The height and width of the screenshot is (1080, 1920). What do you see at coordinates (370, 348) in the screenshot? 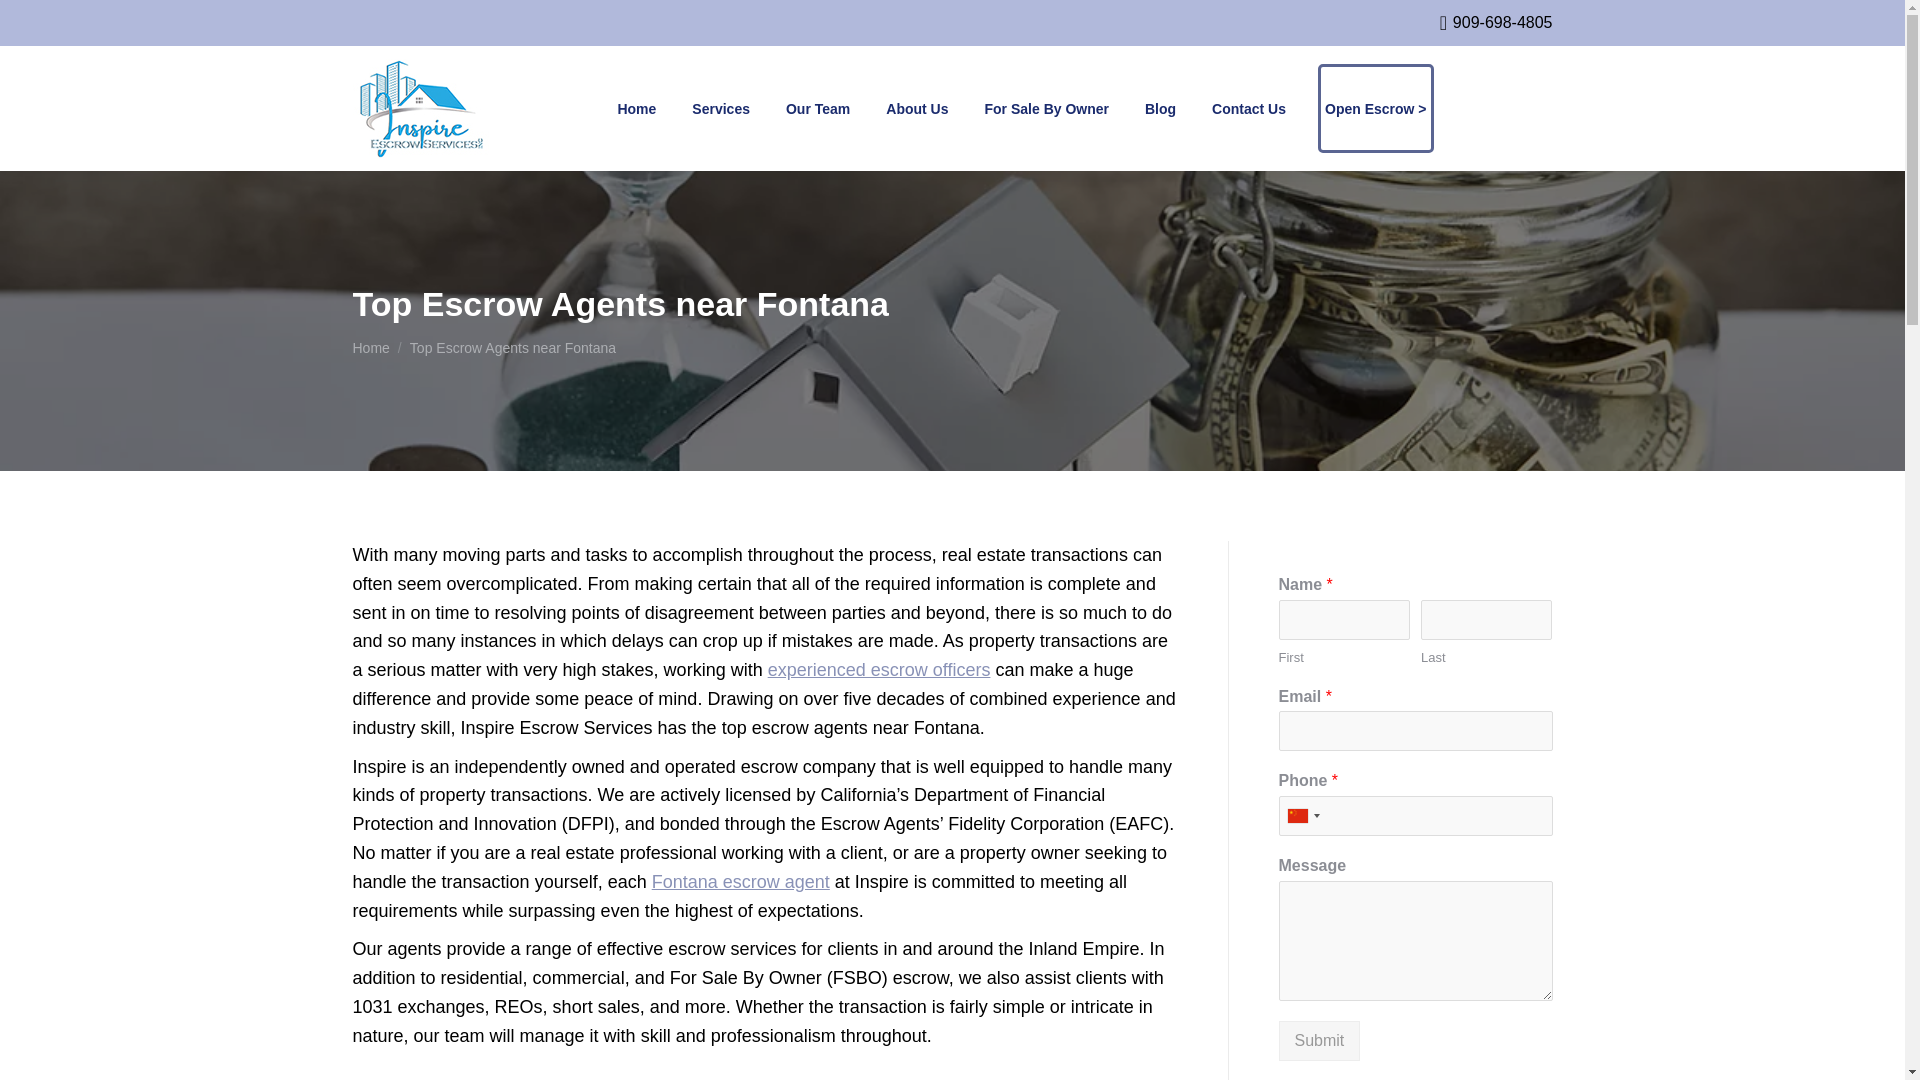
I see `Home` at bounding box center [370, 348].